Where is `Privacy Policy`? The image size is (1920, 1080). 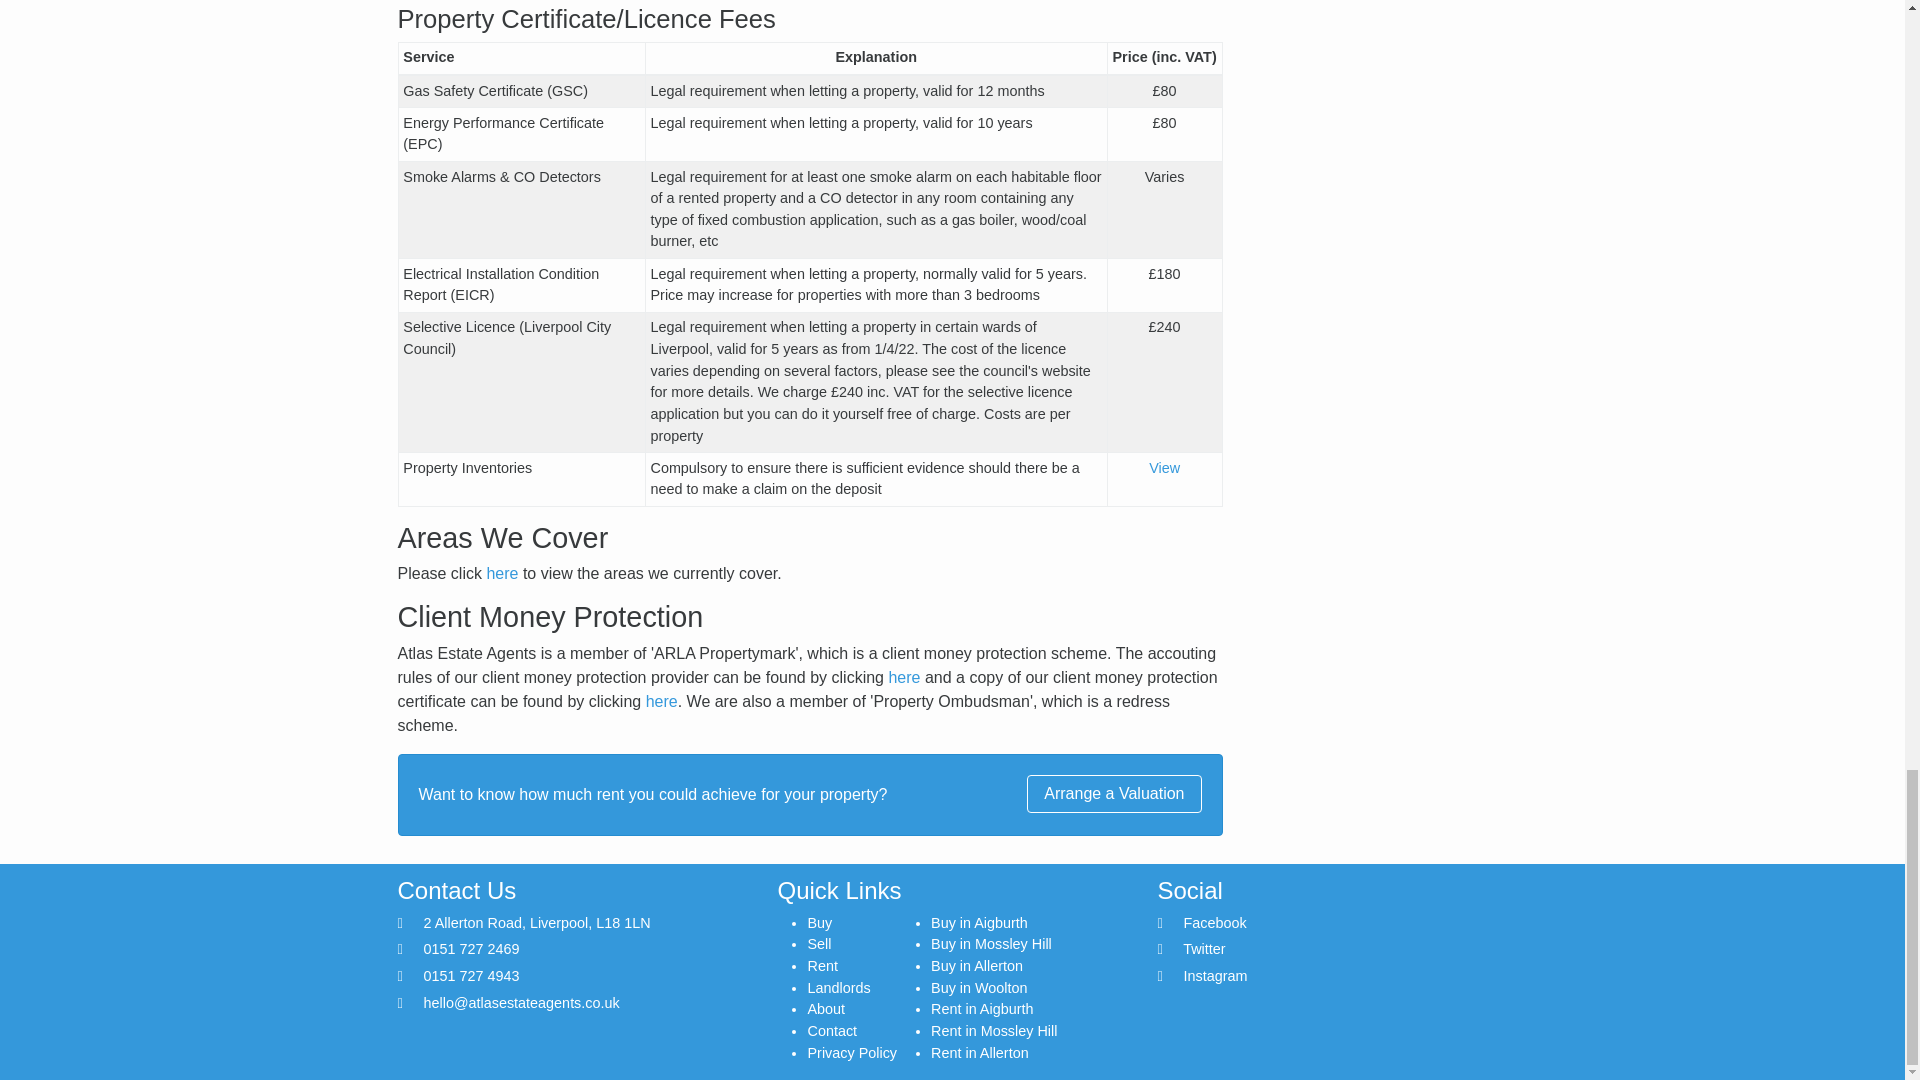 Privacy Policy is located at coordinates (851, 1052).